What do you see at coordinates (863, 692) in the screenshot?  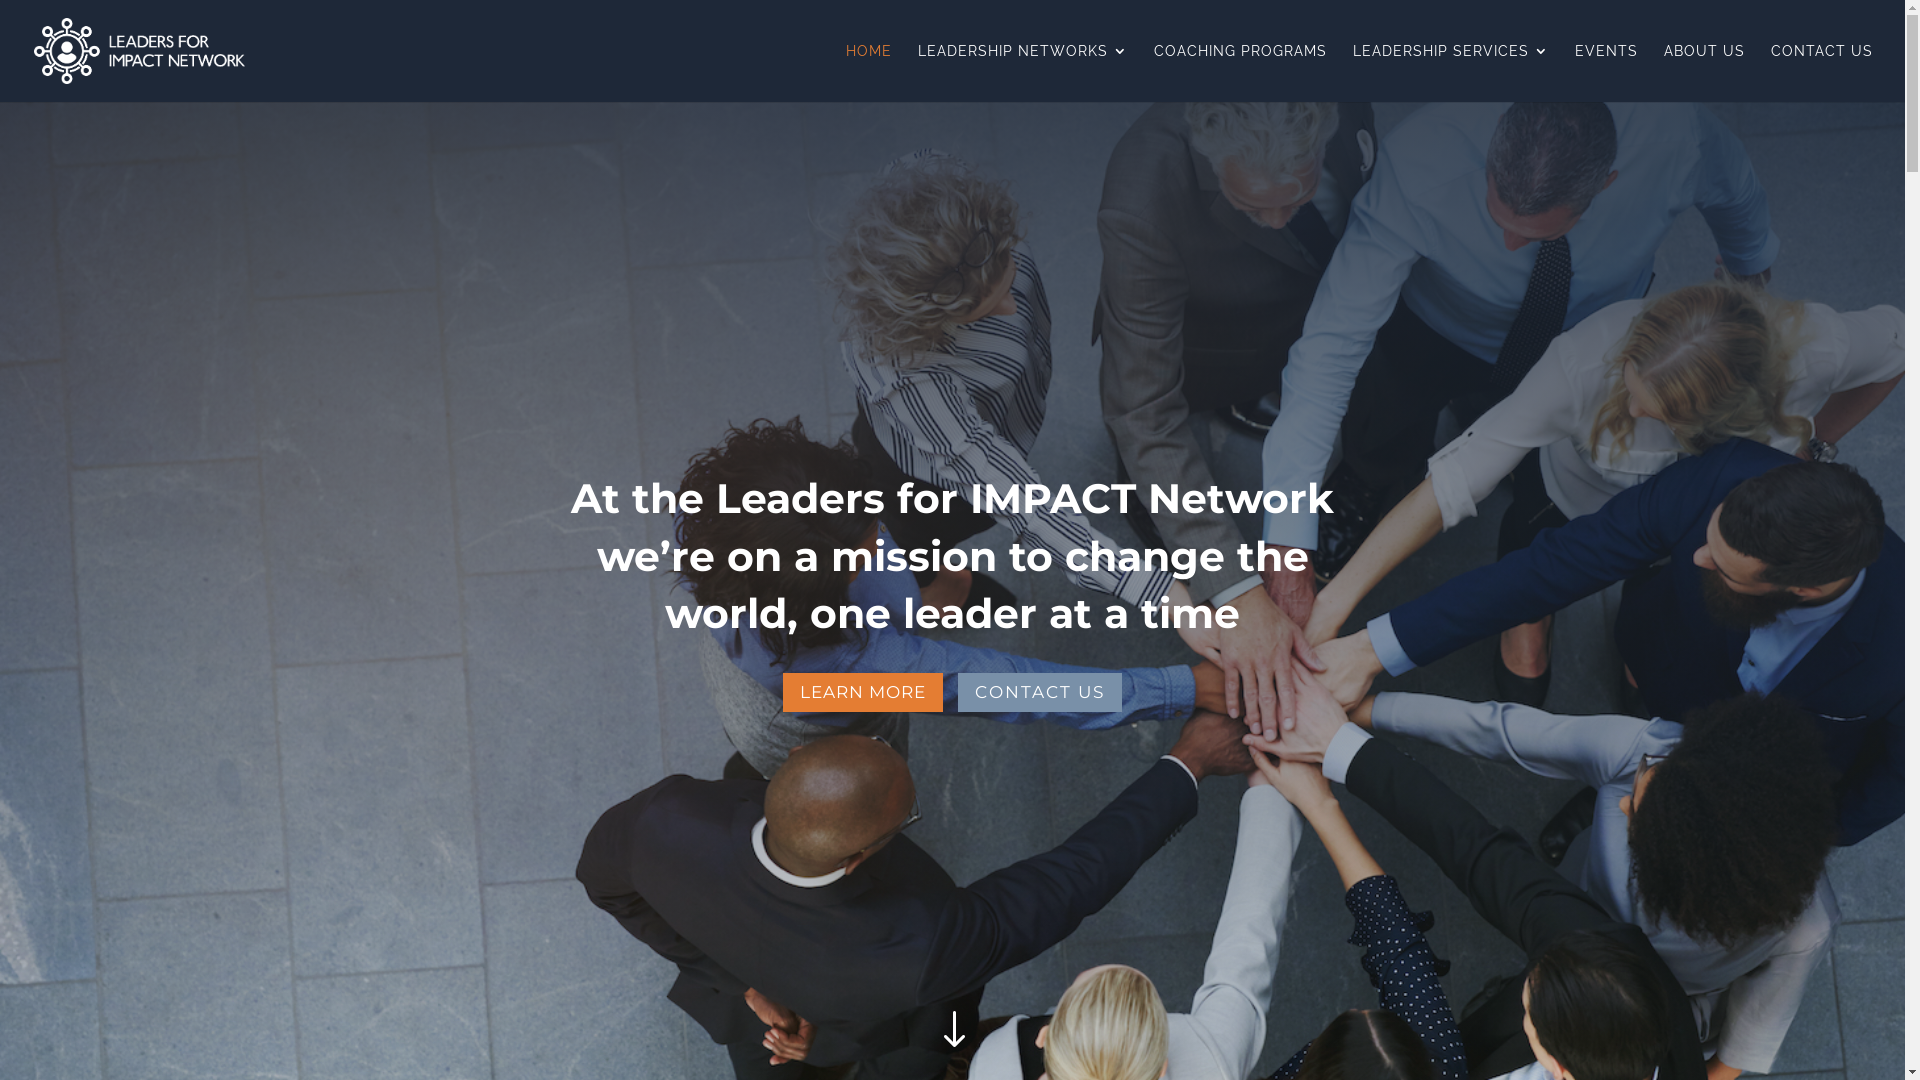 I see `LEARN MORE` at bounding box center [863, 692].